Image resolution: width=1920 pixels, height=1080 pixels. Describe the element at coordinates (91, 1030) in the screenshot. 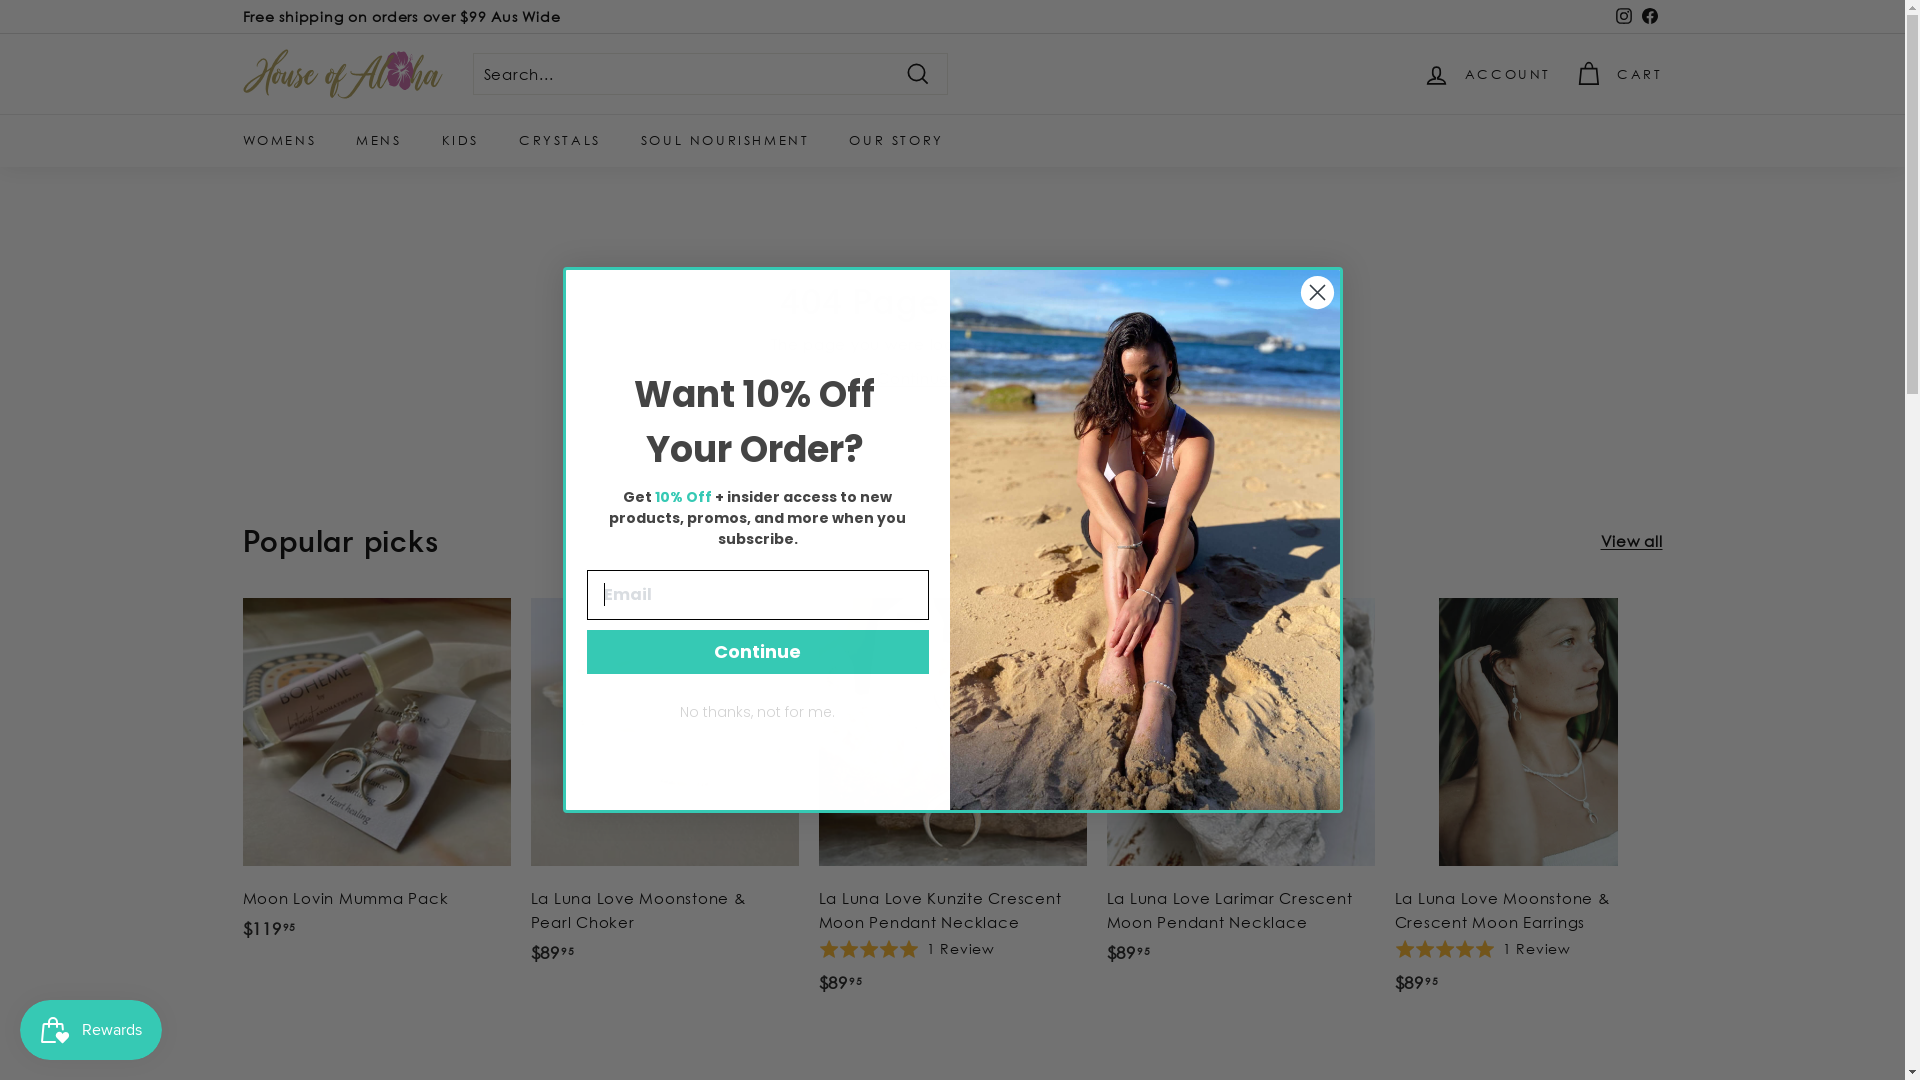

I see `Smile.io Rewards Program Launcher` at that location.